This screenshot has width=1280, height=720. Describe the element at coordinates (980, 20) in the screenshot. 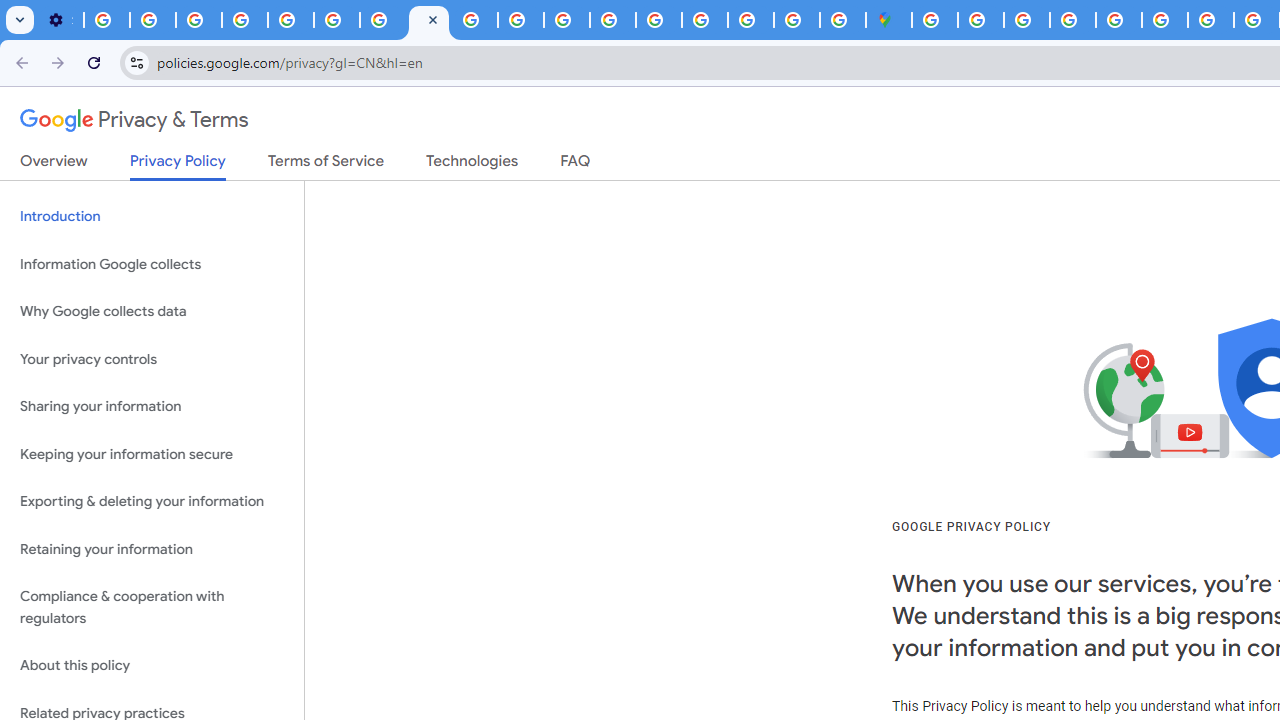

I see `Sign in - Google Accounts` at that location.